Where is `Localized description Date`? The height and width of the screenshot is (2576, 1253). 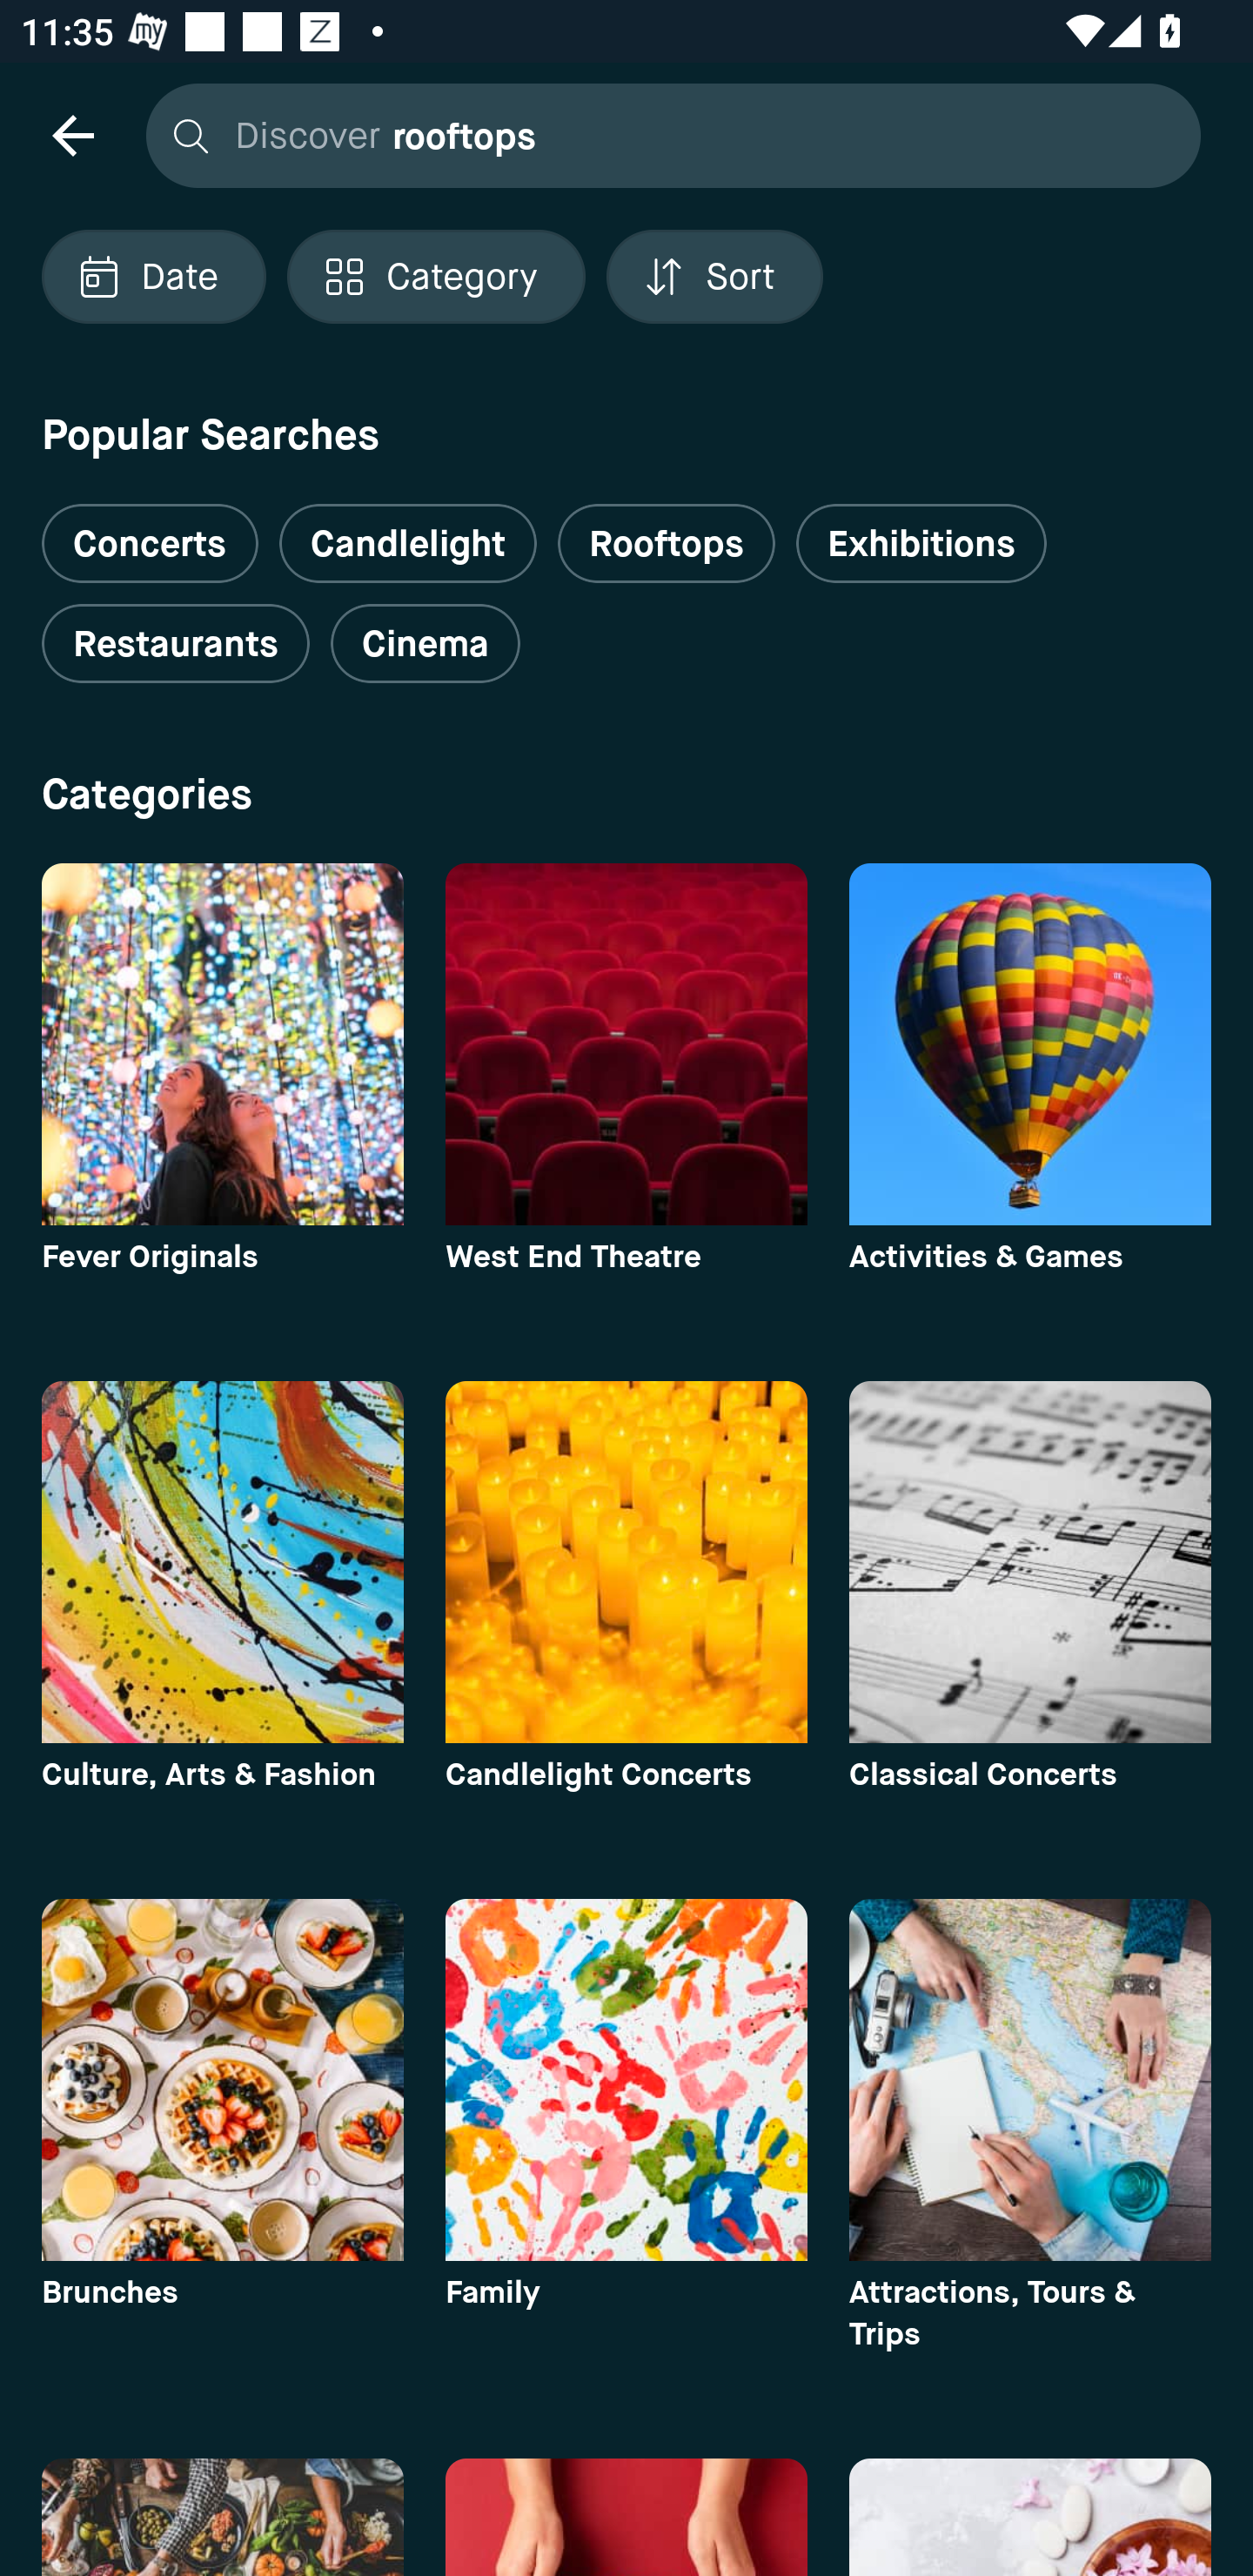
Localized description Date is located at coordinates (153, 277).